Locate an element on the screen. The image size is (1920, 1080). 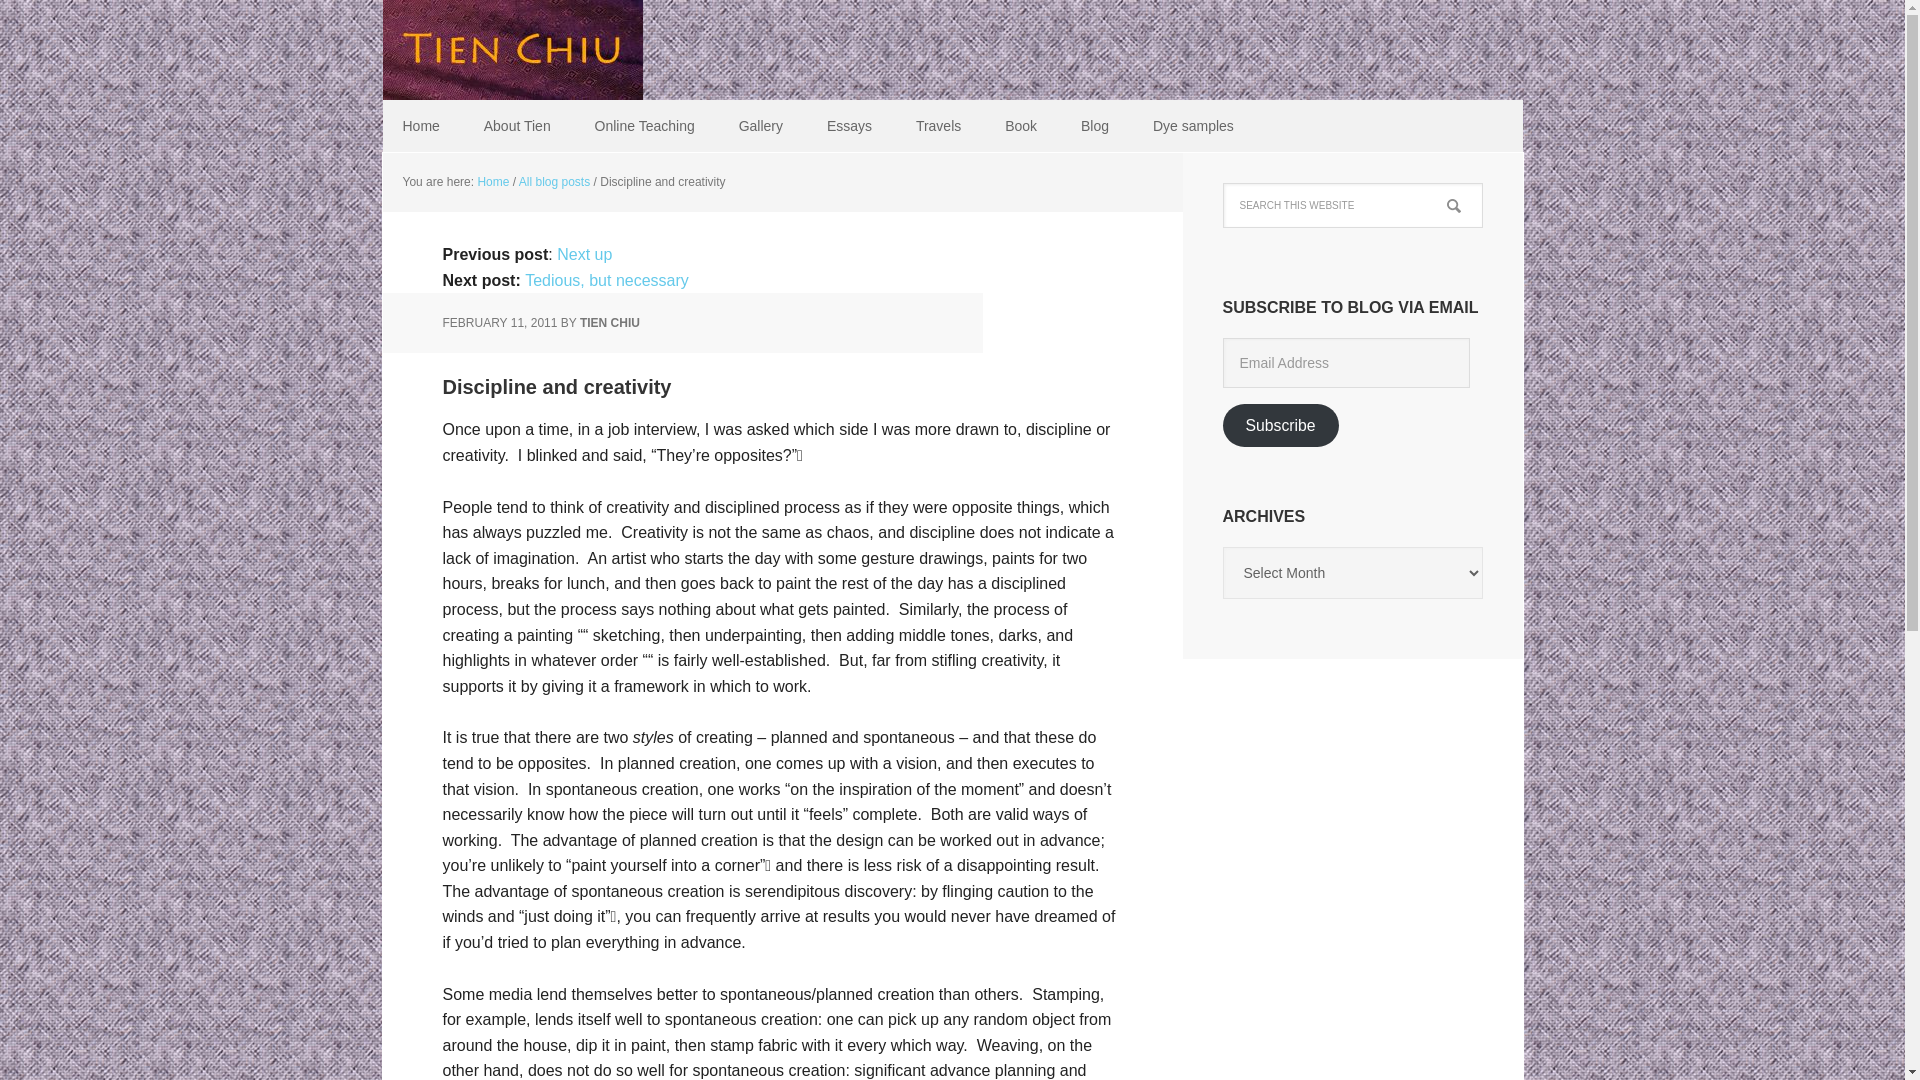
Home is located at coordinates (420, 126).